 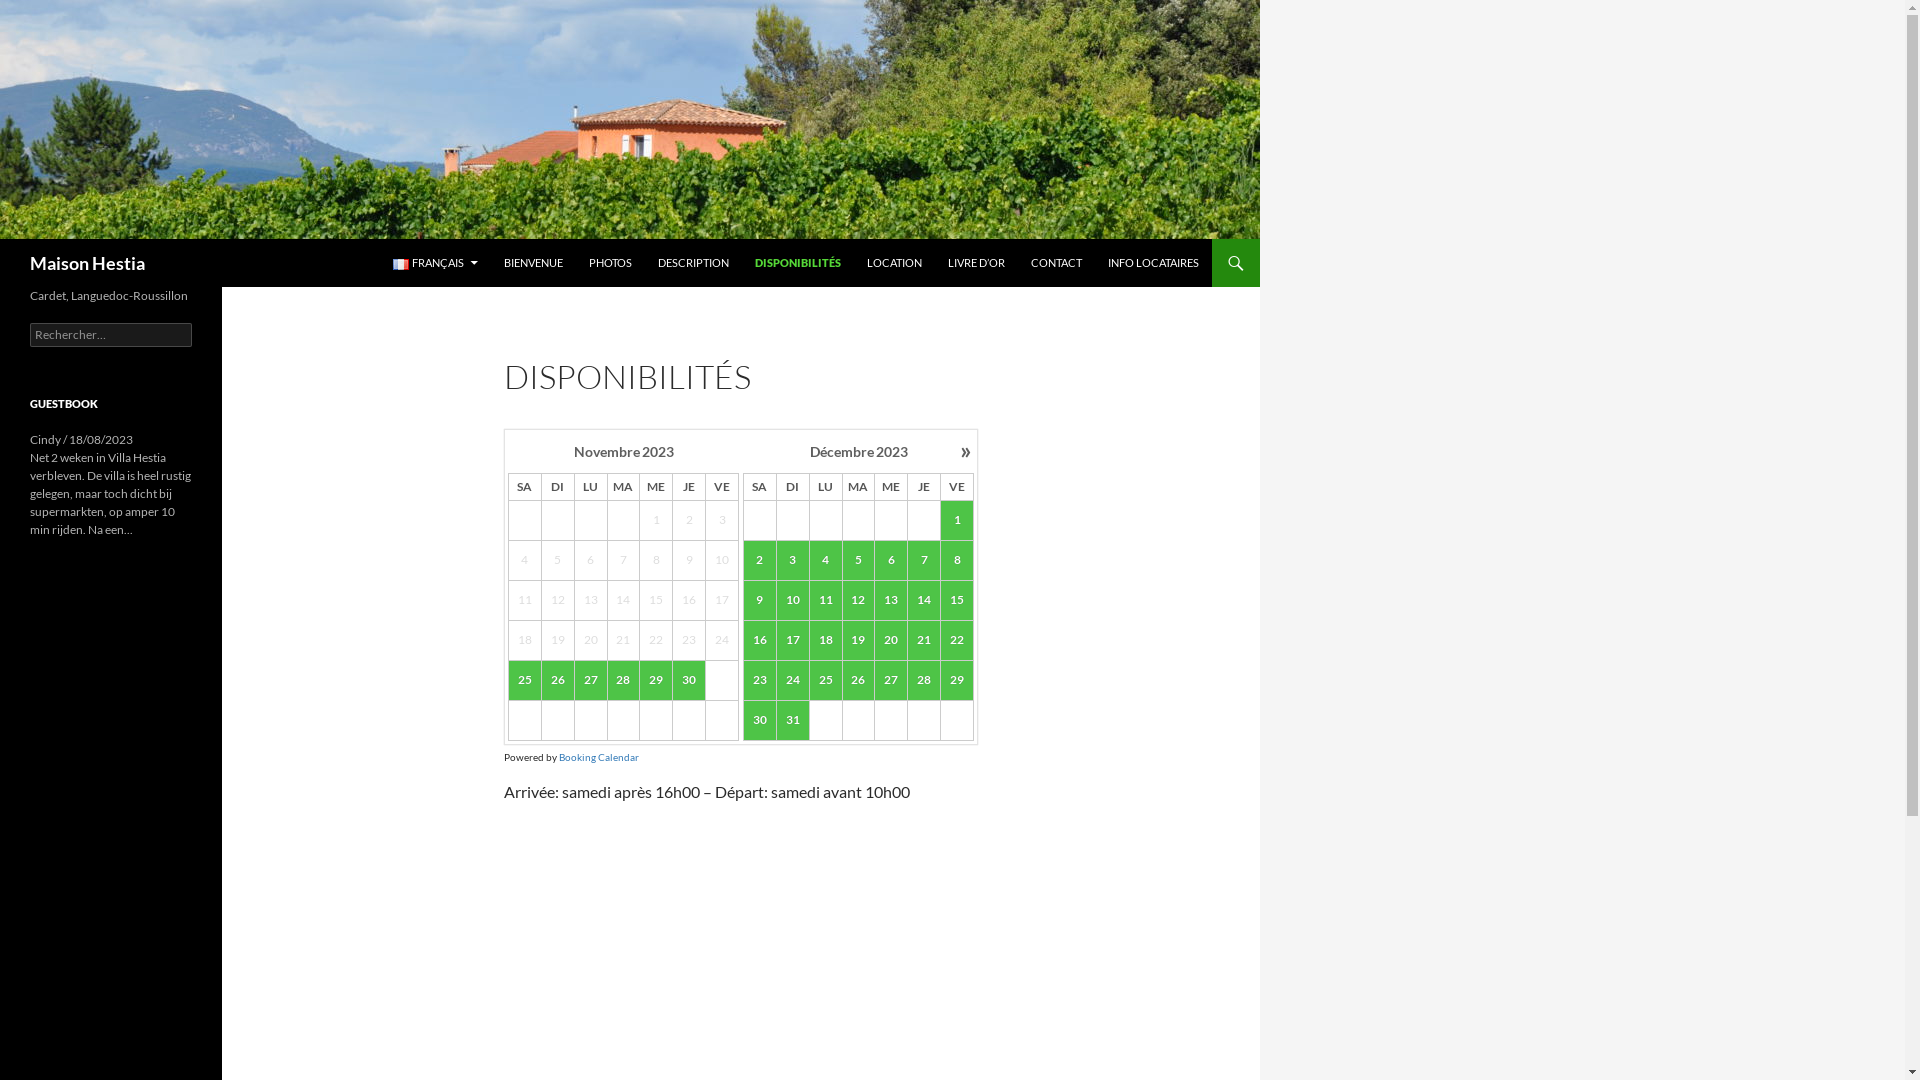 I want to click on 29, so click(x=958, y=681).